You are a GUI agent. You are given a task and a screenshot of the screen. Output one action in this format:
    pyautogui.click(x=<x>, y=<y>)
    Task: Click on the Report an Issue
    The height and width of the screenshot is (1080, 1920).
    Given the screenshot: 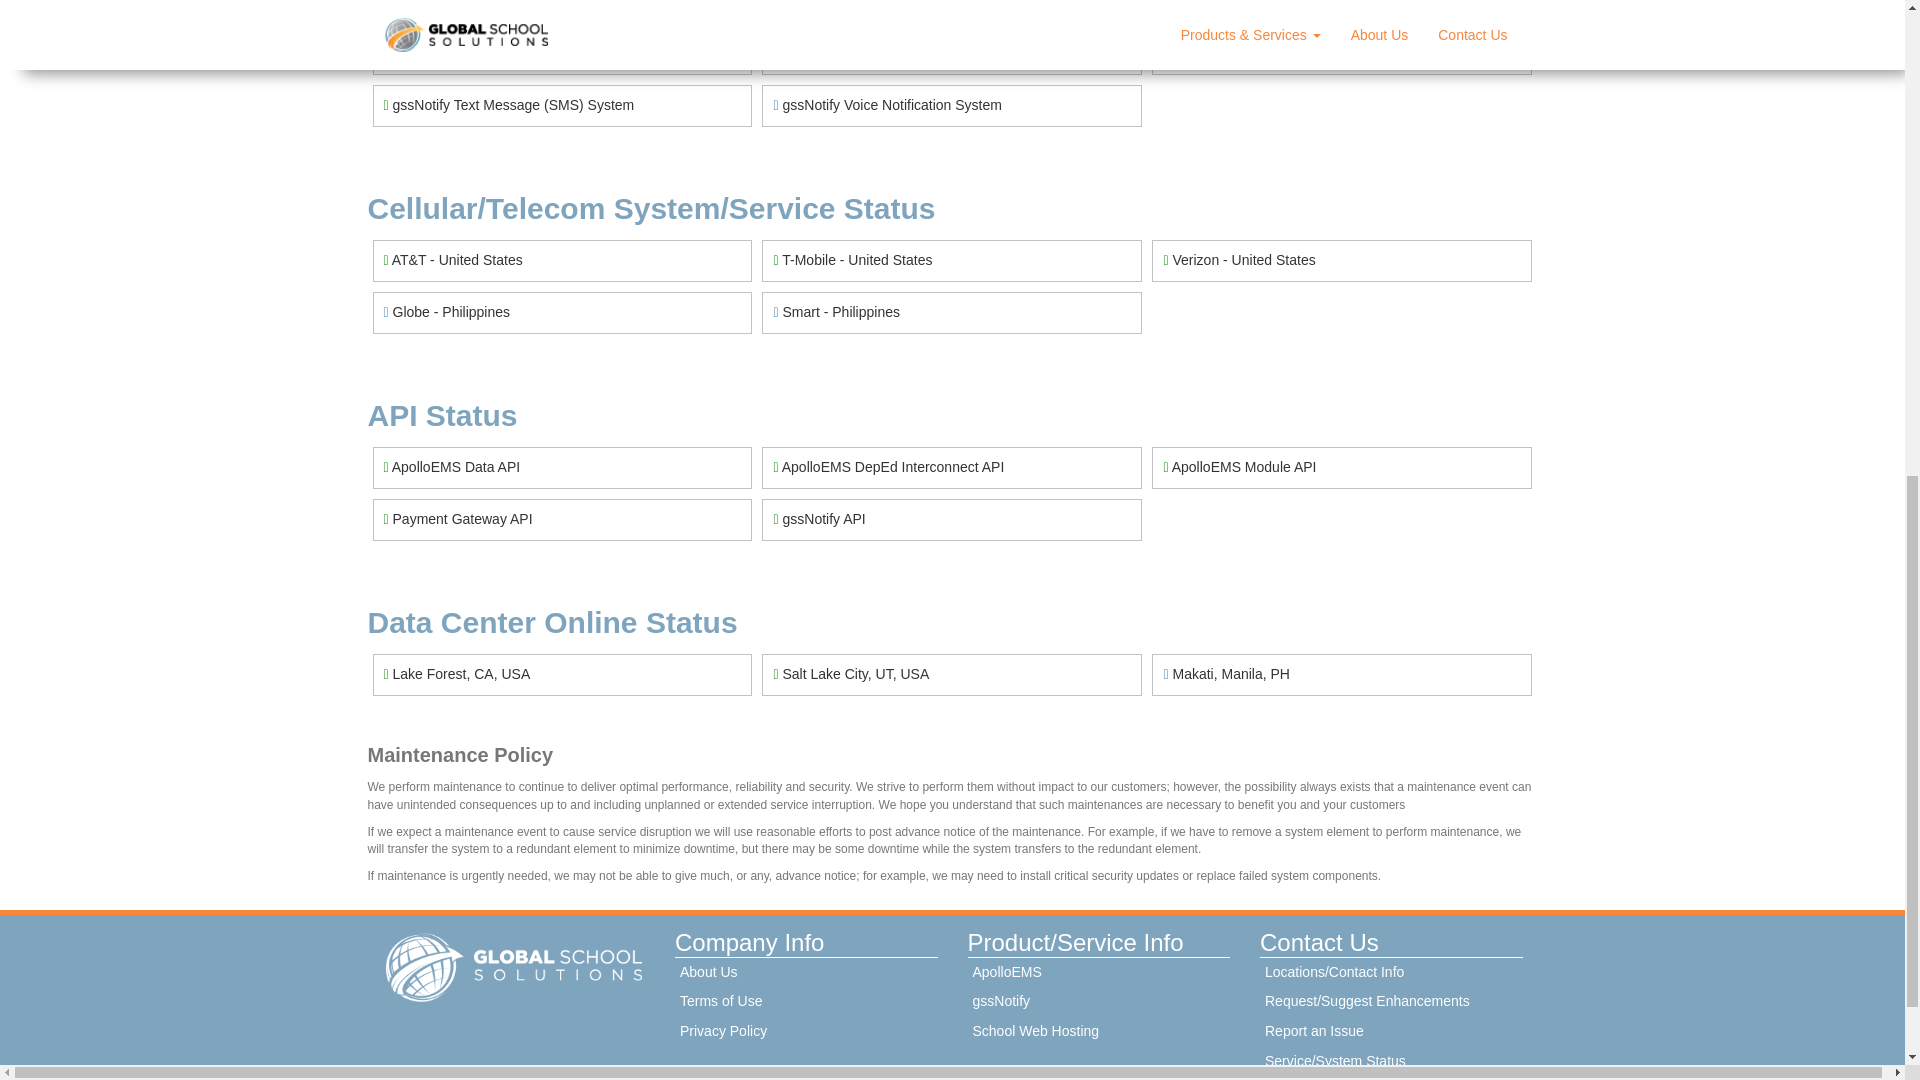 What is the action you would take?
    pyautogui.click(x=1390, y=1032)
    